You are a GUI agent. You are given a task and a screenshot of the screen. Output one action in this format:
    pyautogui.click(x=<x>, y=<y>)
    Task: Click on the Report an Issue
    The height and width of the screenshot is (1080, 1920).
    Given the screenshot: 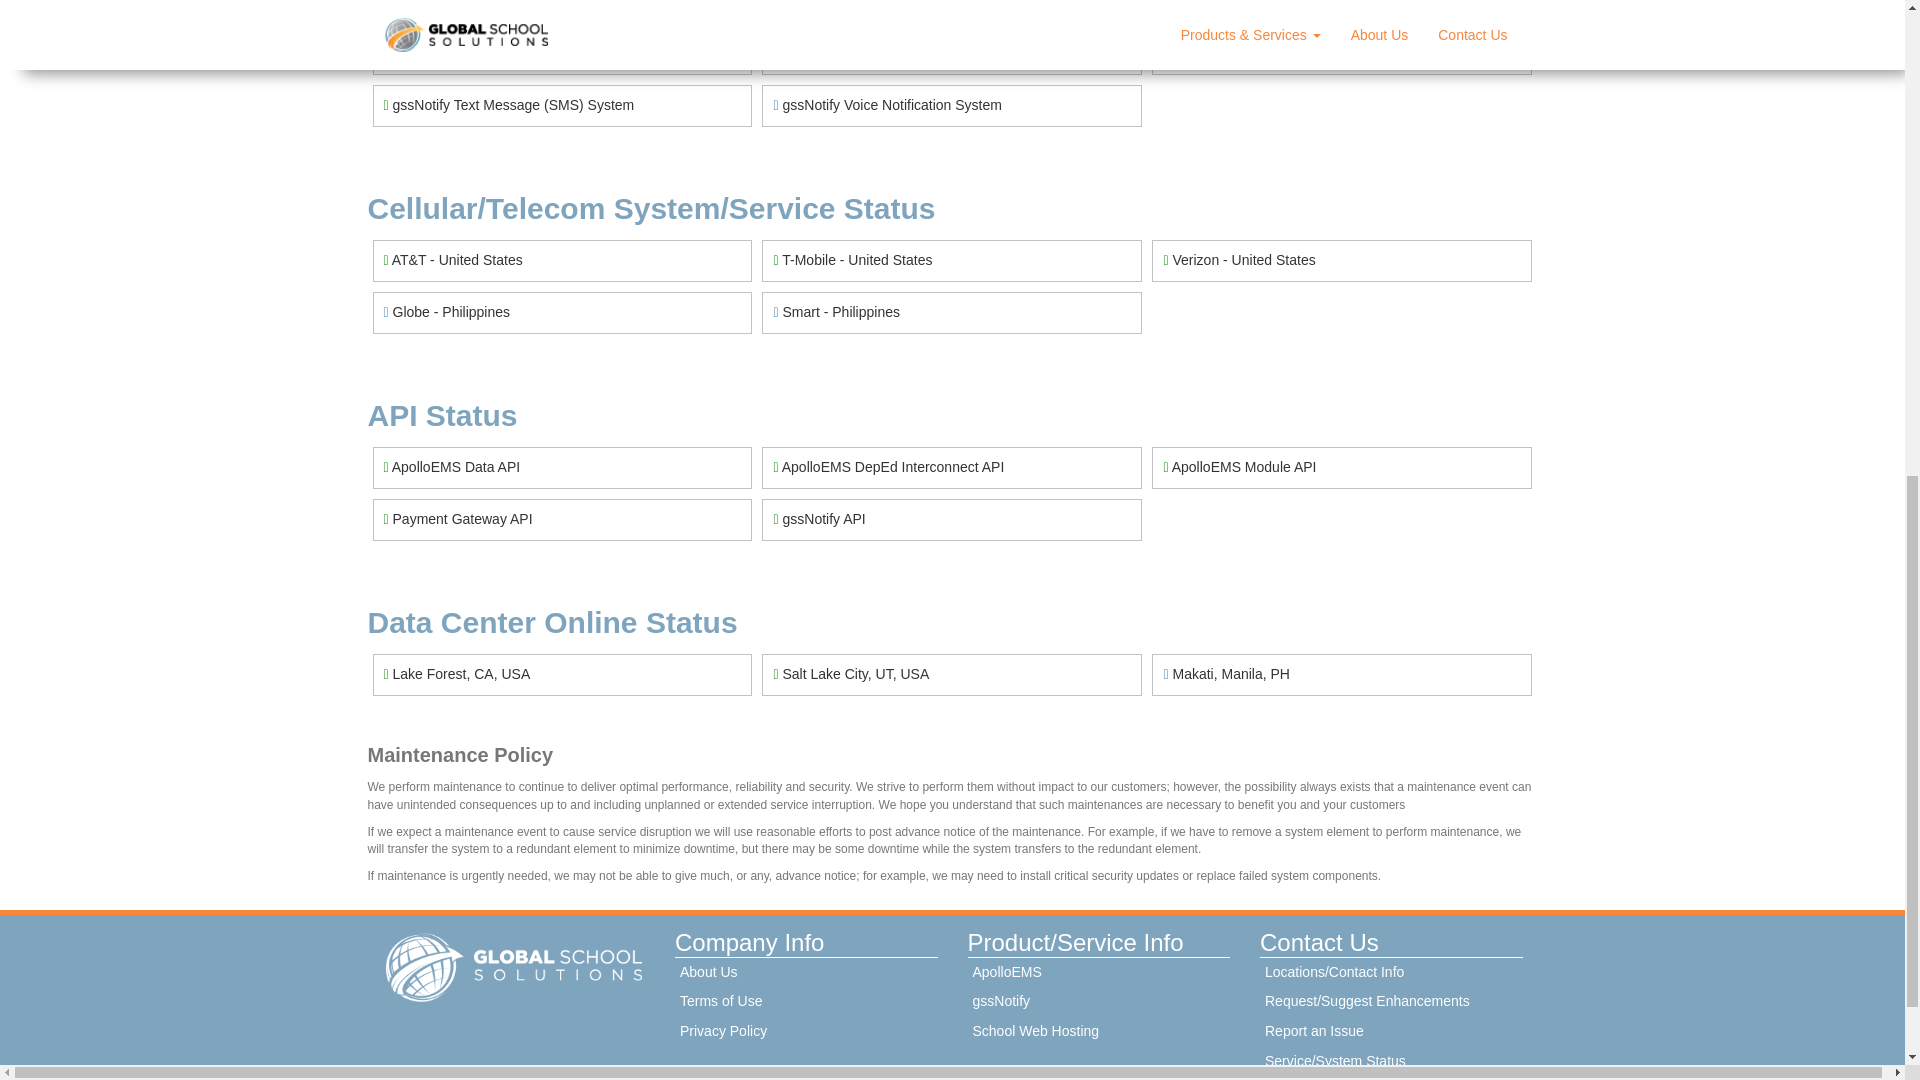 What is the action you would take?
    pyautogui.click(x=1390, y=1032)
    